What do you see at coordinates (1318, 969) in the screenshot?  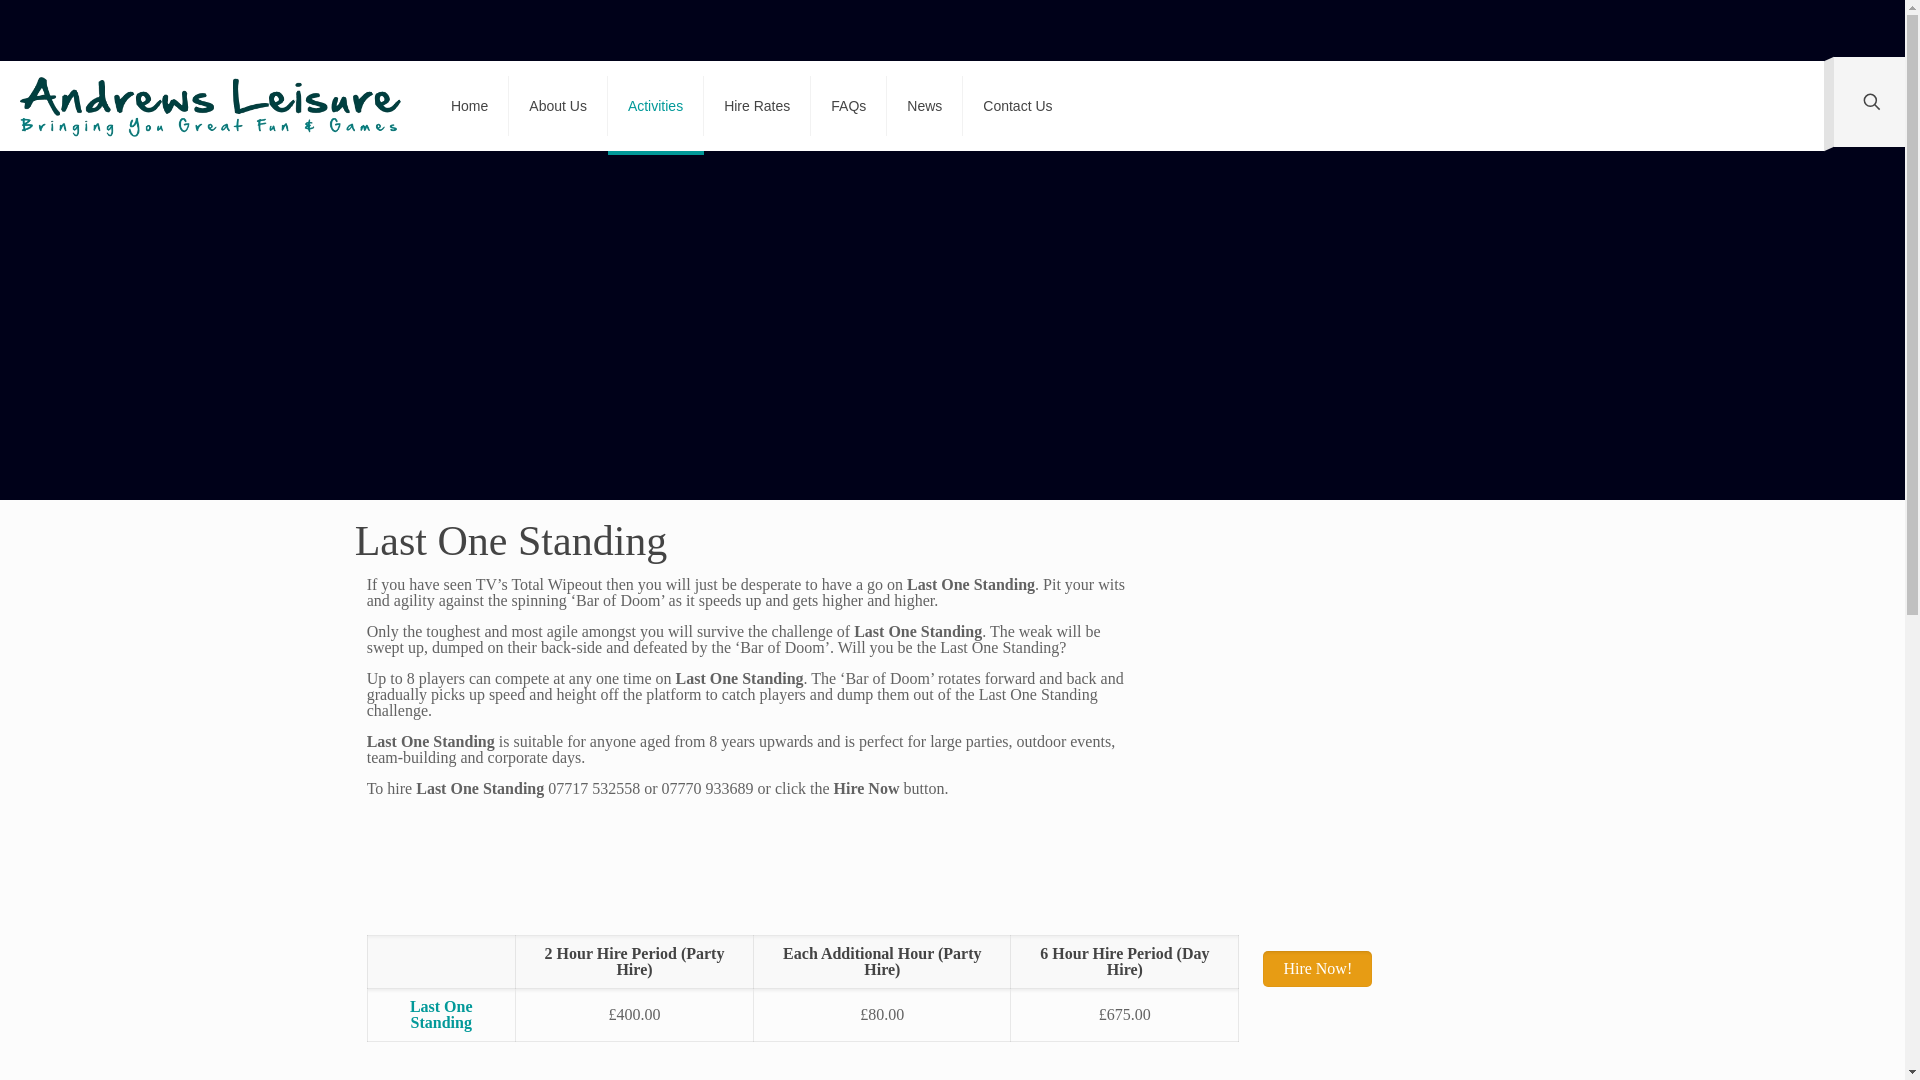 I see `Hire Now!` at bounding box center [1318, 969].